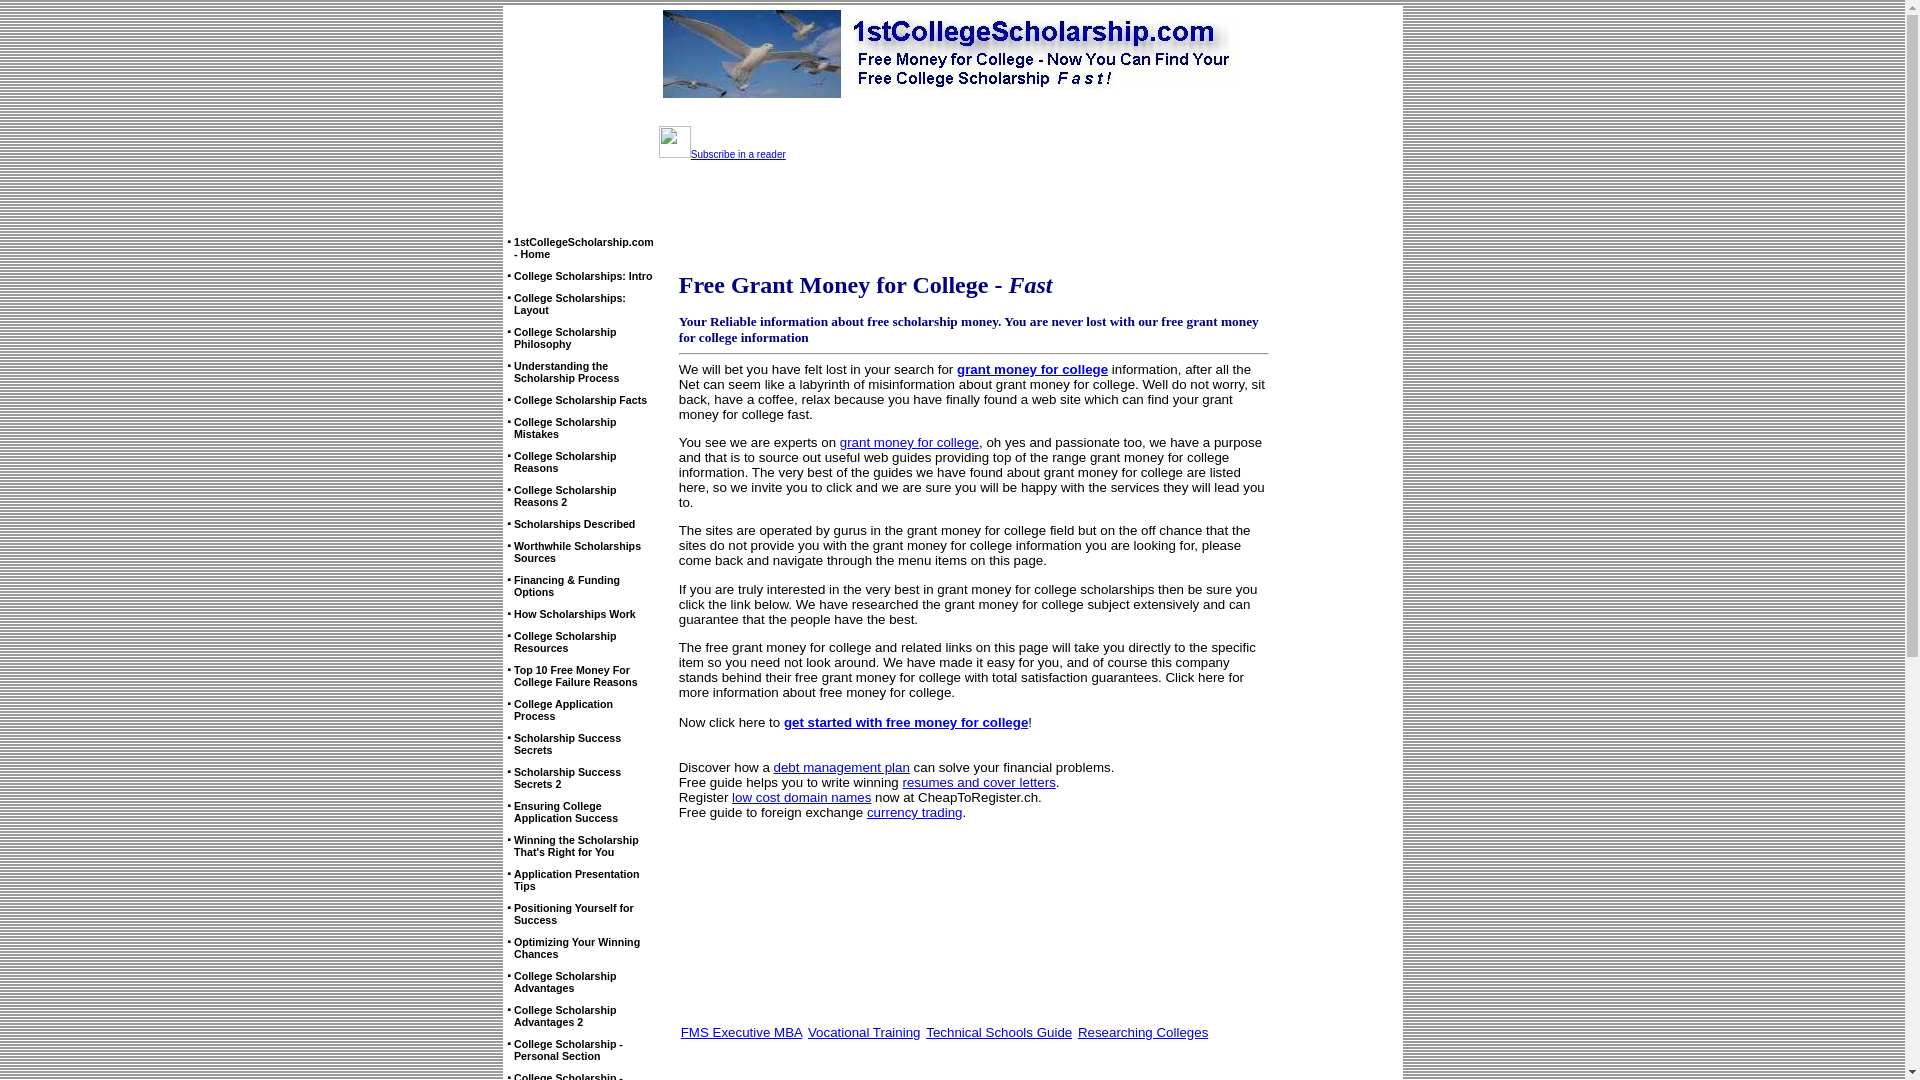 The width and height of the screenshot is (1920, 1080). What do you see at coordinates (1032, 370) in the screenshot?
I see `grant money for college` at bounding box center [1032, 370].